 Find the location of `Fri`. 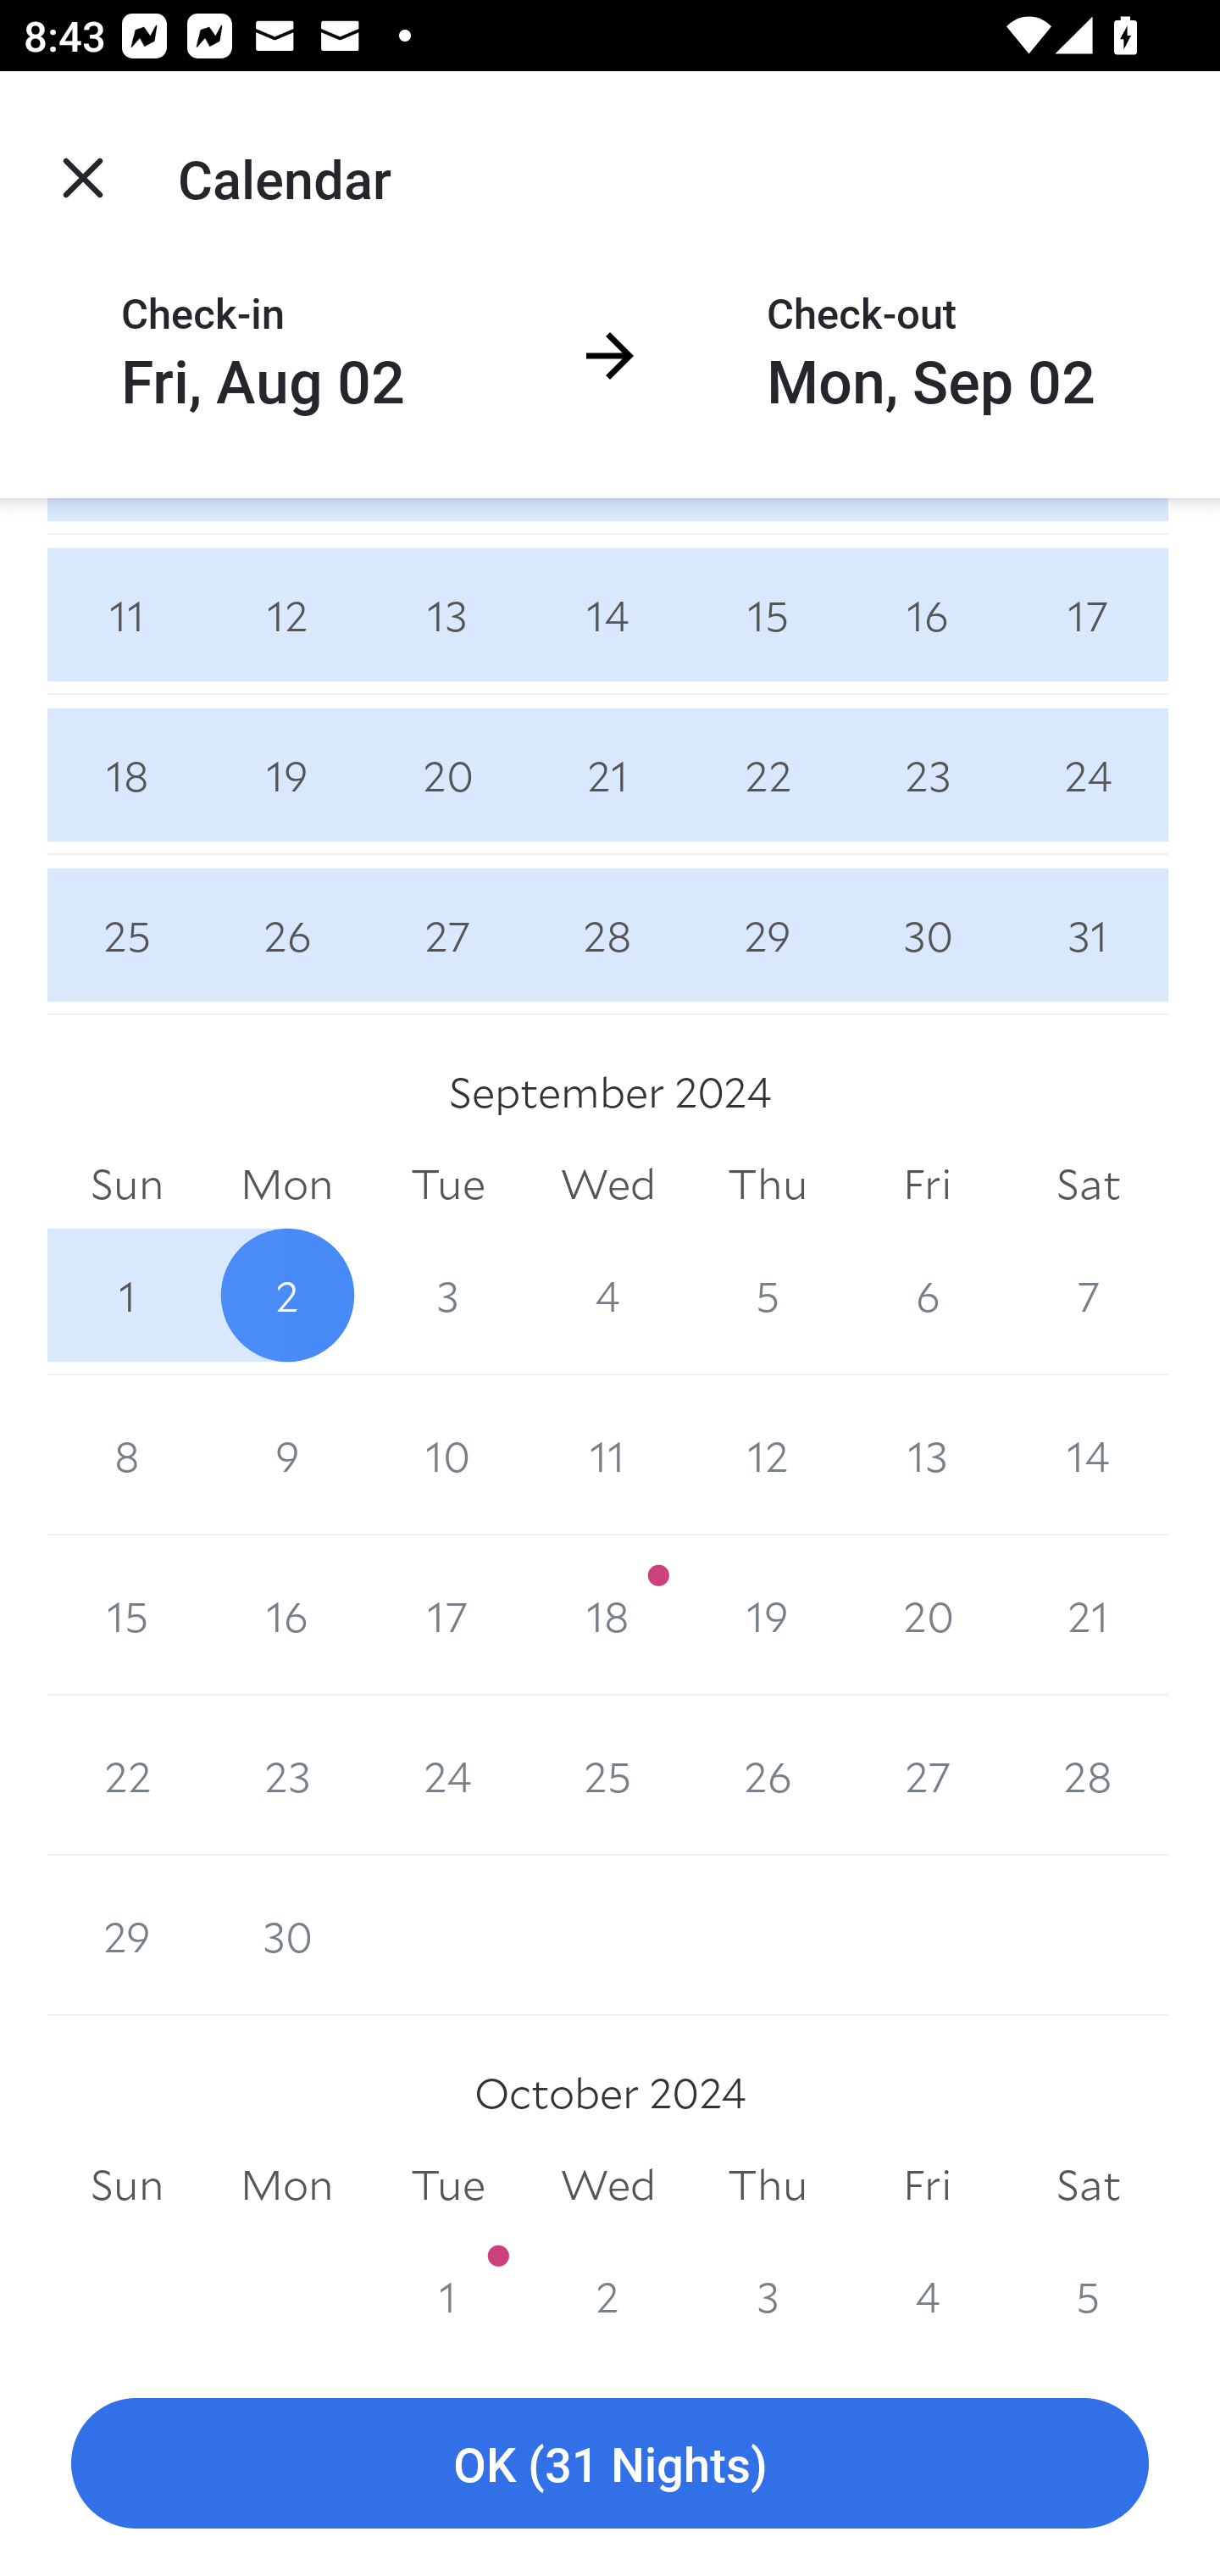

Fri is located at coordinates (927, 2185).